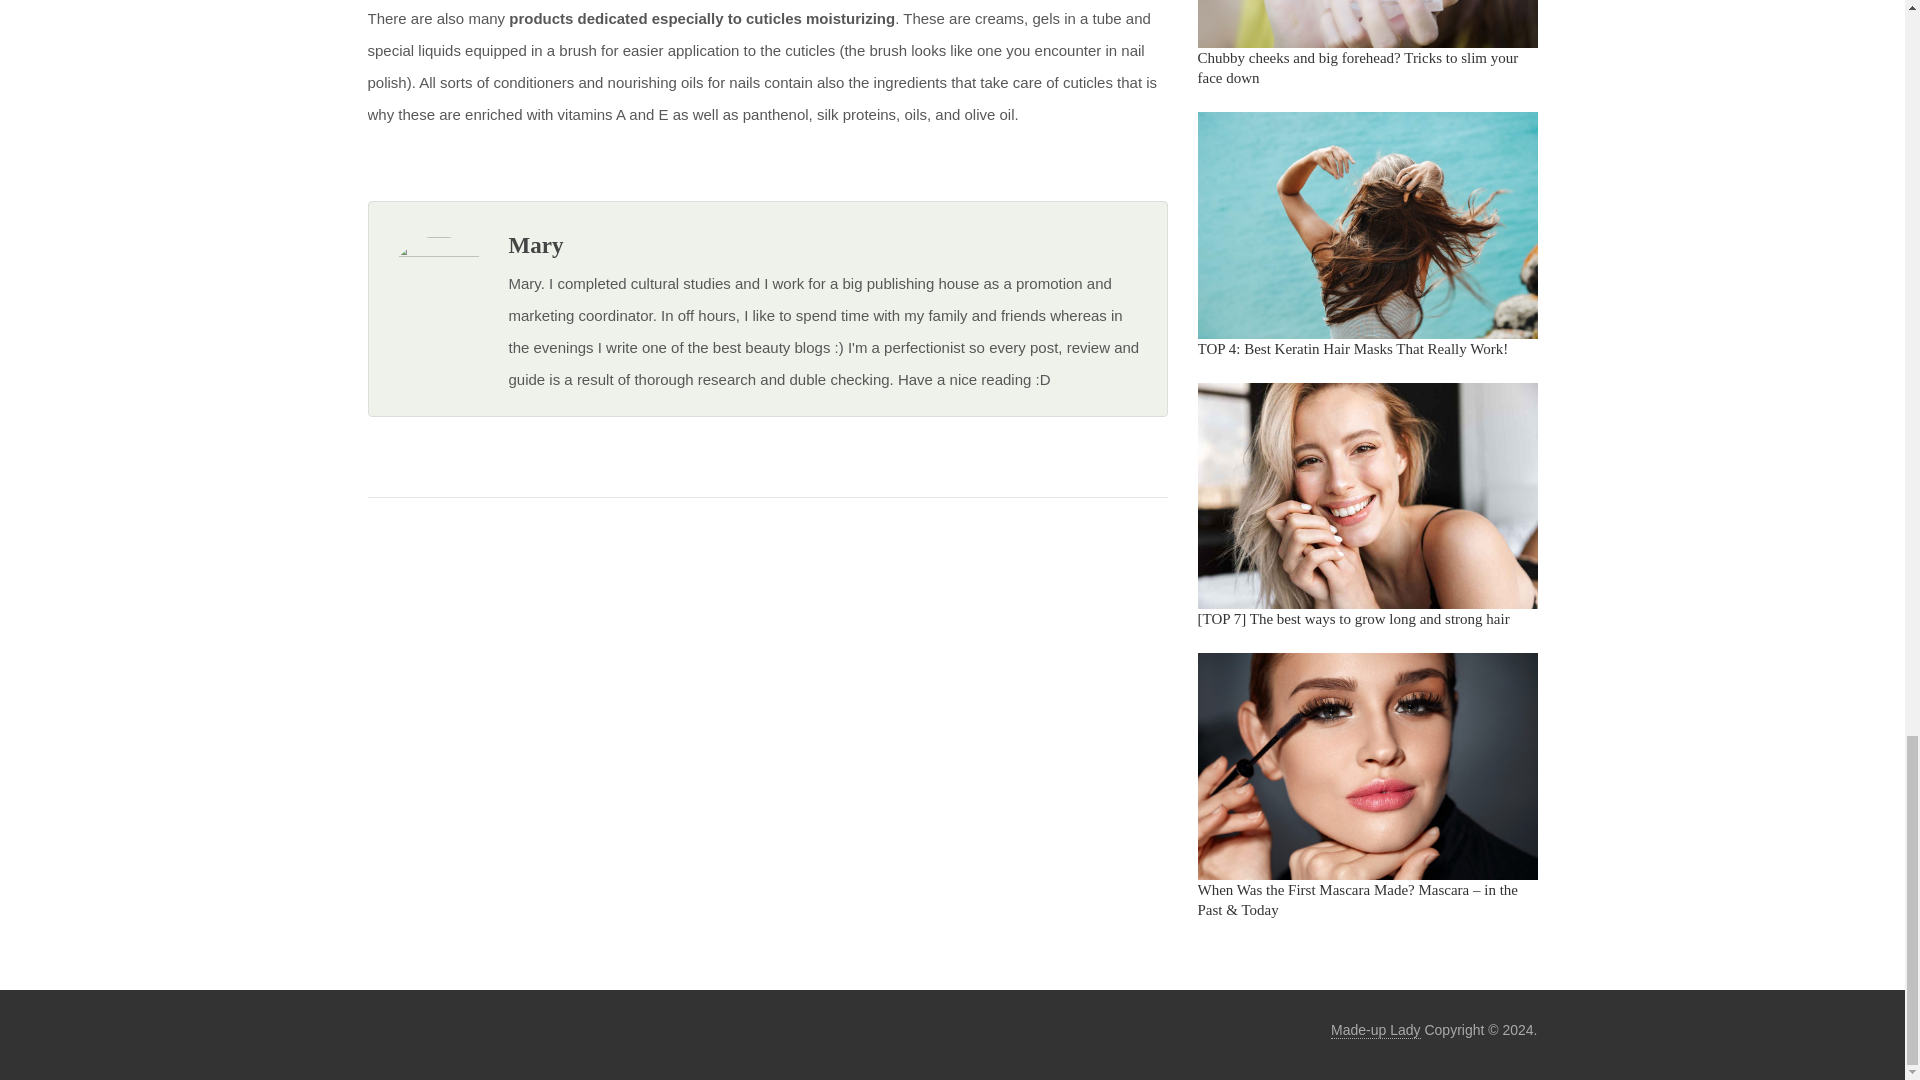 The image size is (1920, 1080). I want to click on Mary, so click(535, 246).